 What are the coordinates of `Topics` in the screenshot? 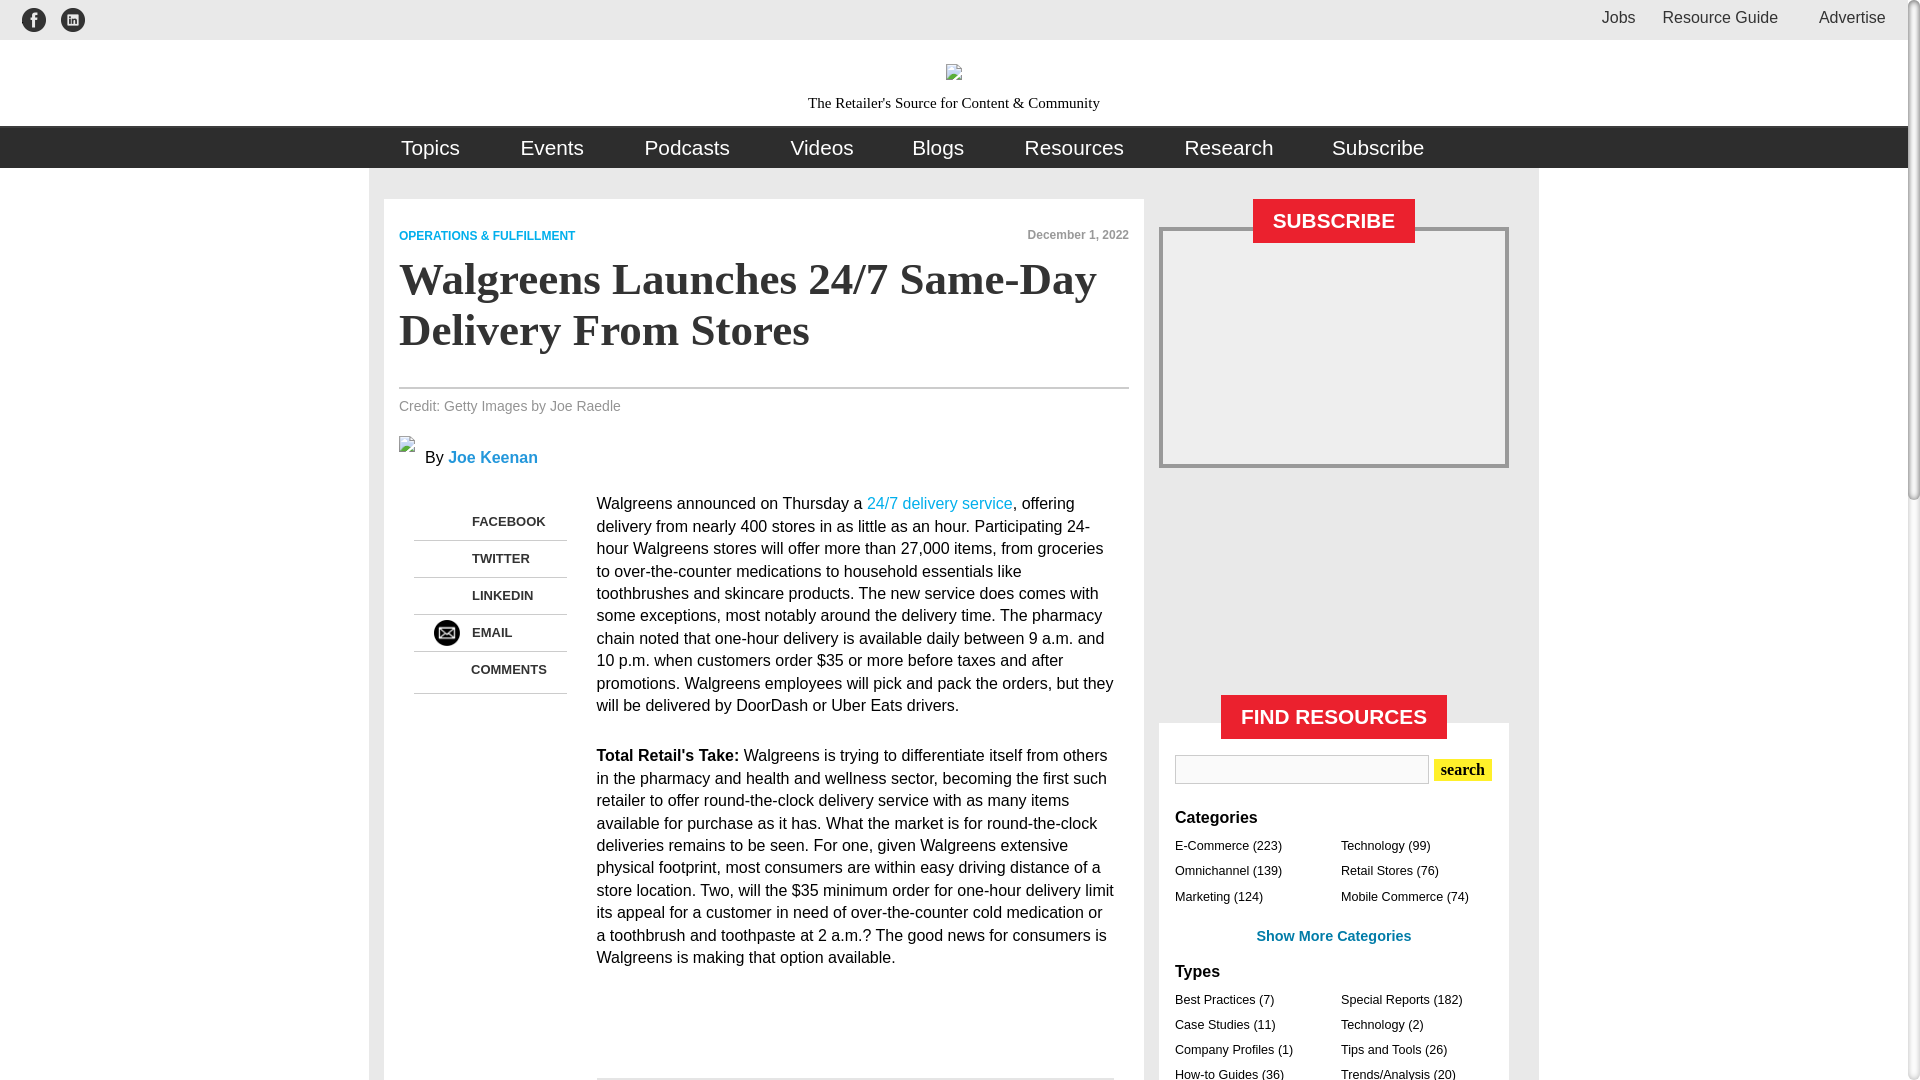 It's located at (432, 148).